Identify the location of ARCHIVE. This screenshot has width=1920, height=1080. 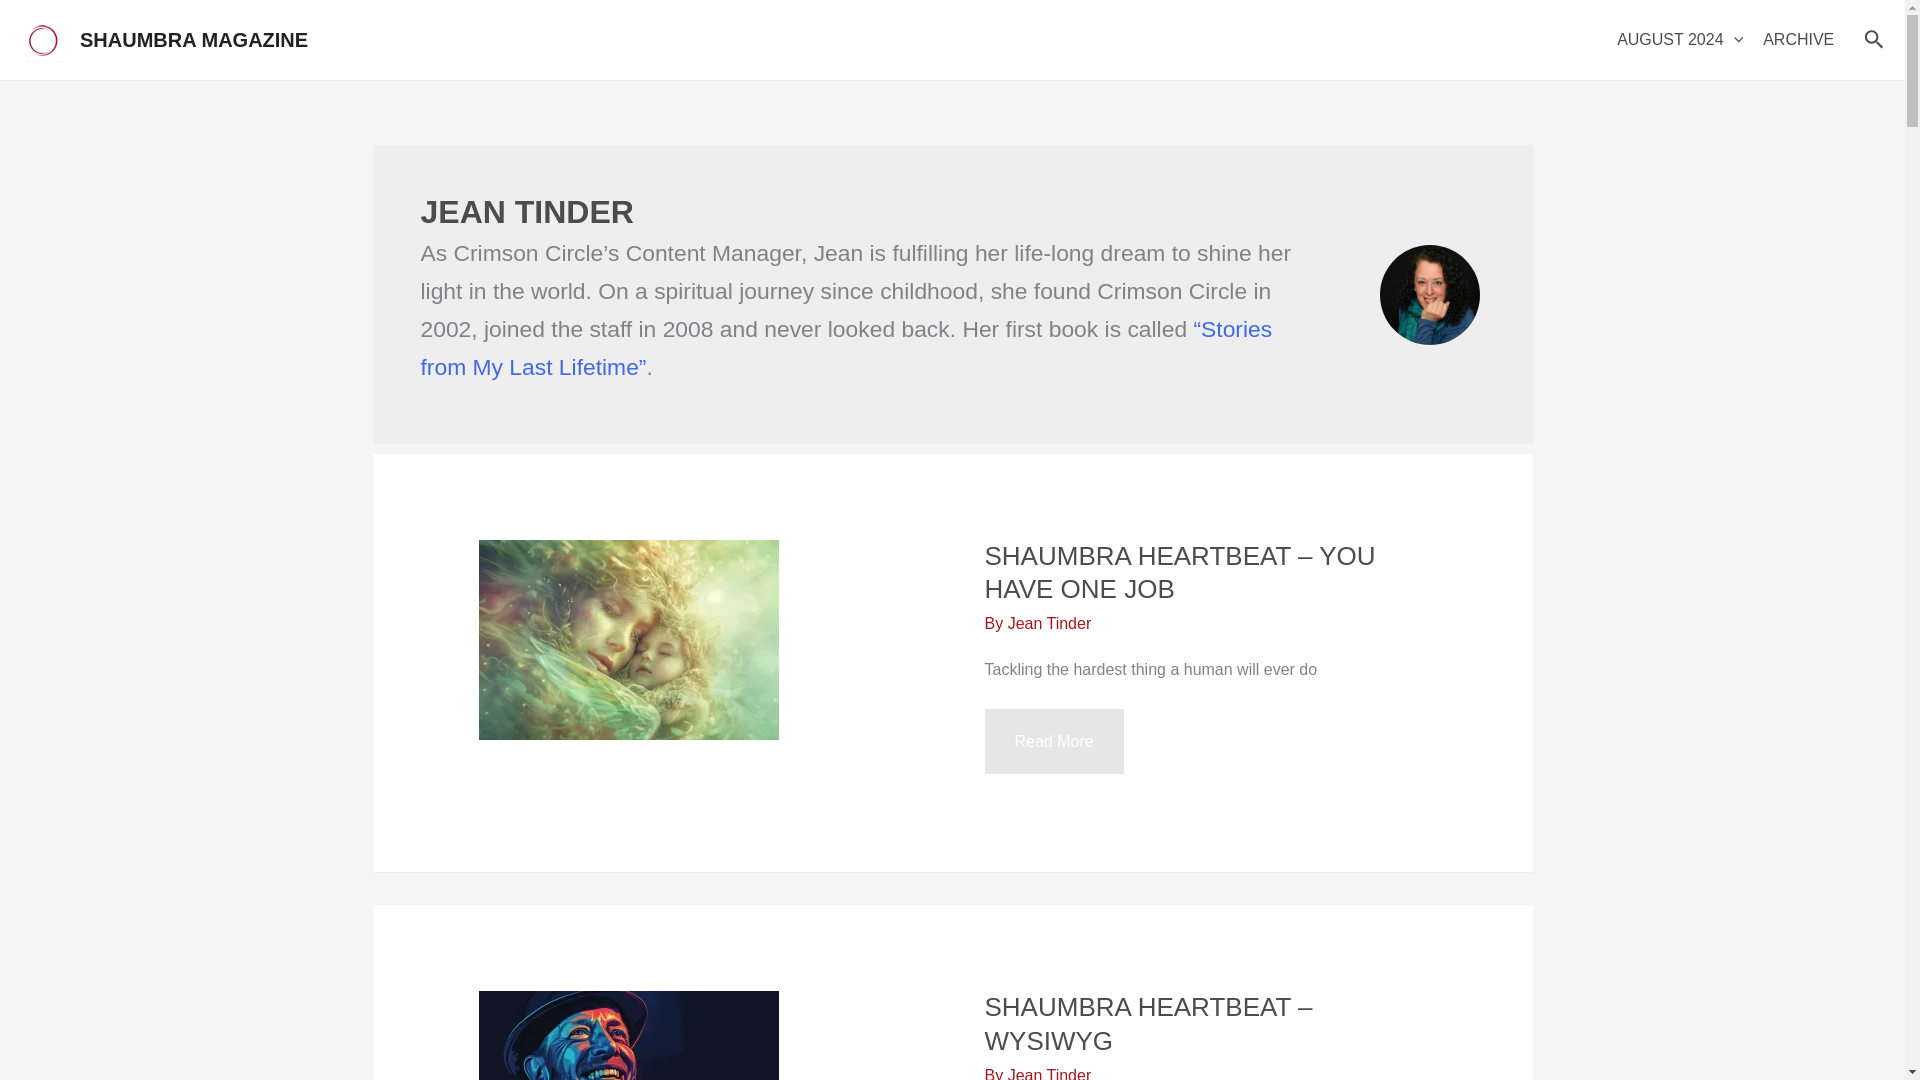
(1798, 40).